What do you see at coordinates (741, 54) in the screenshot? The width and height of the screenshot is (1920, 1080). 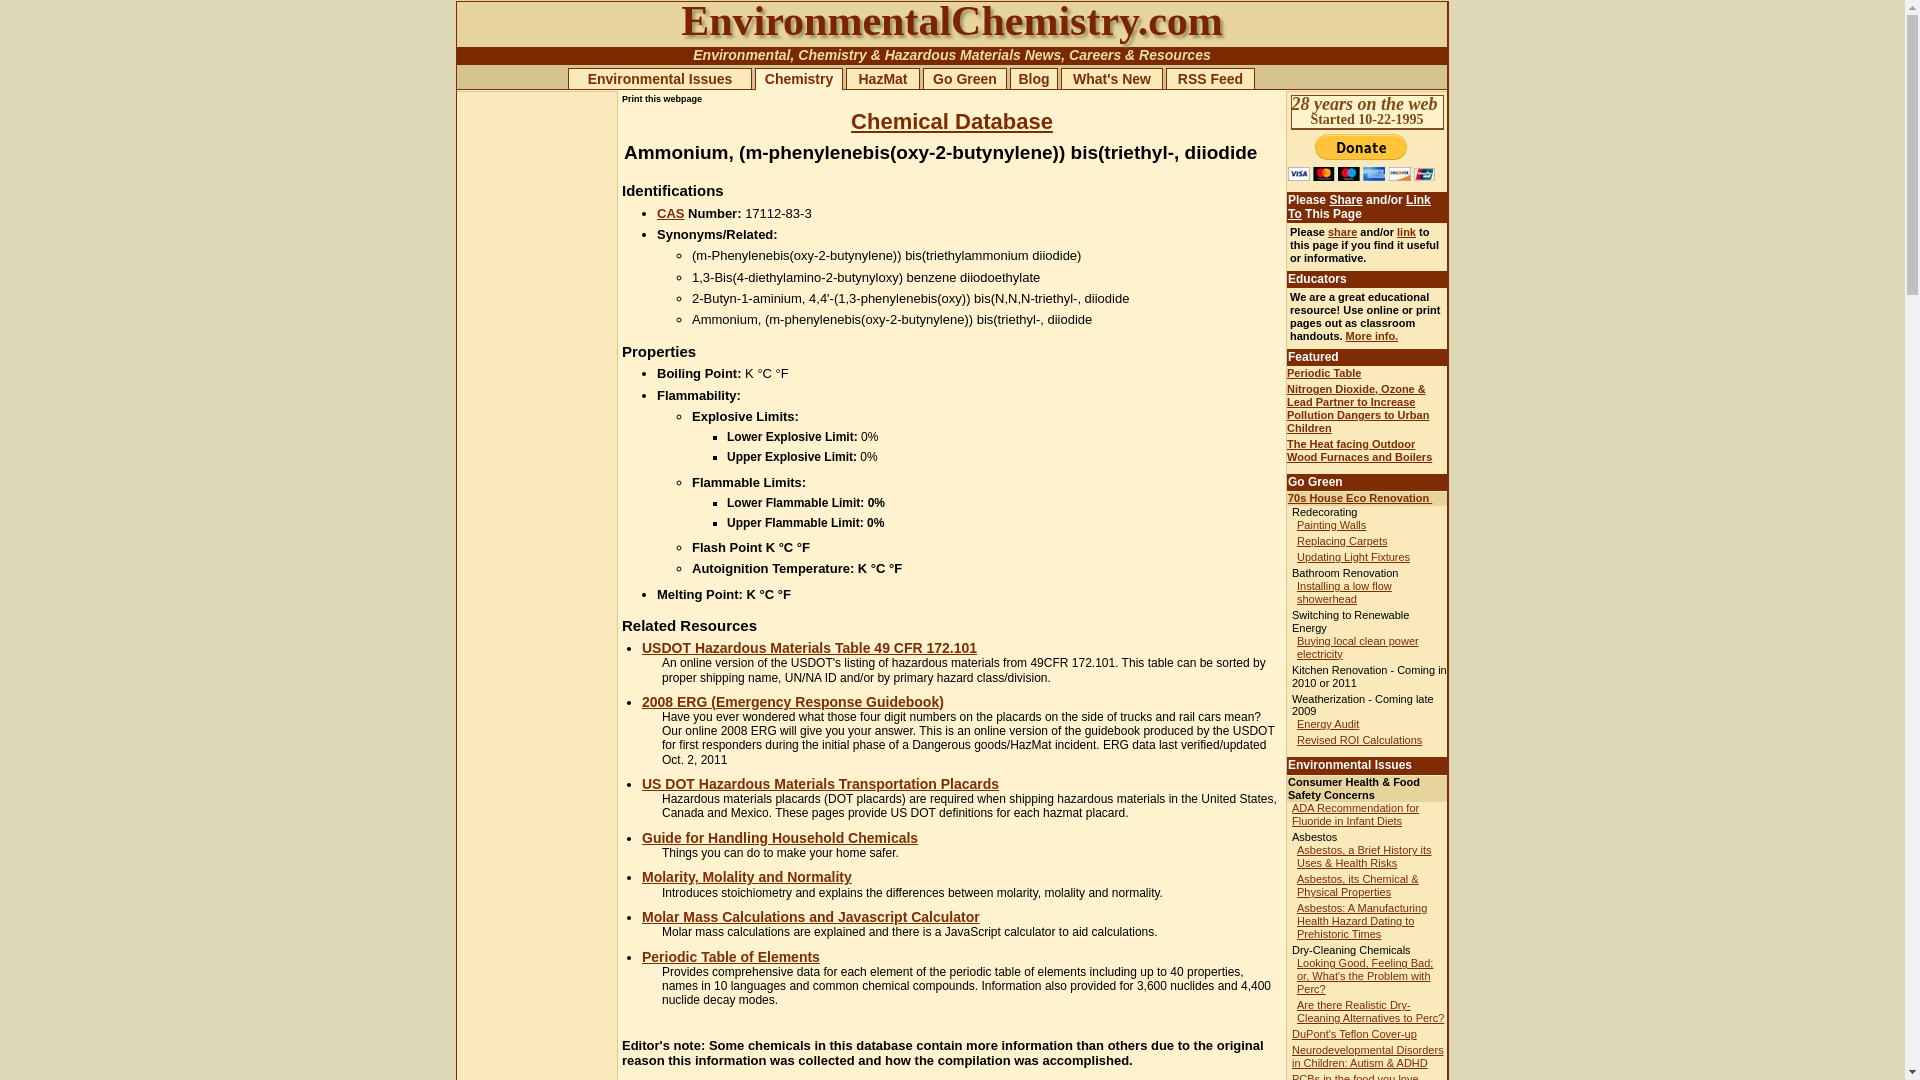 I see `Environmental articles and resources` at bounding box center [741, 54].